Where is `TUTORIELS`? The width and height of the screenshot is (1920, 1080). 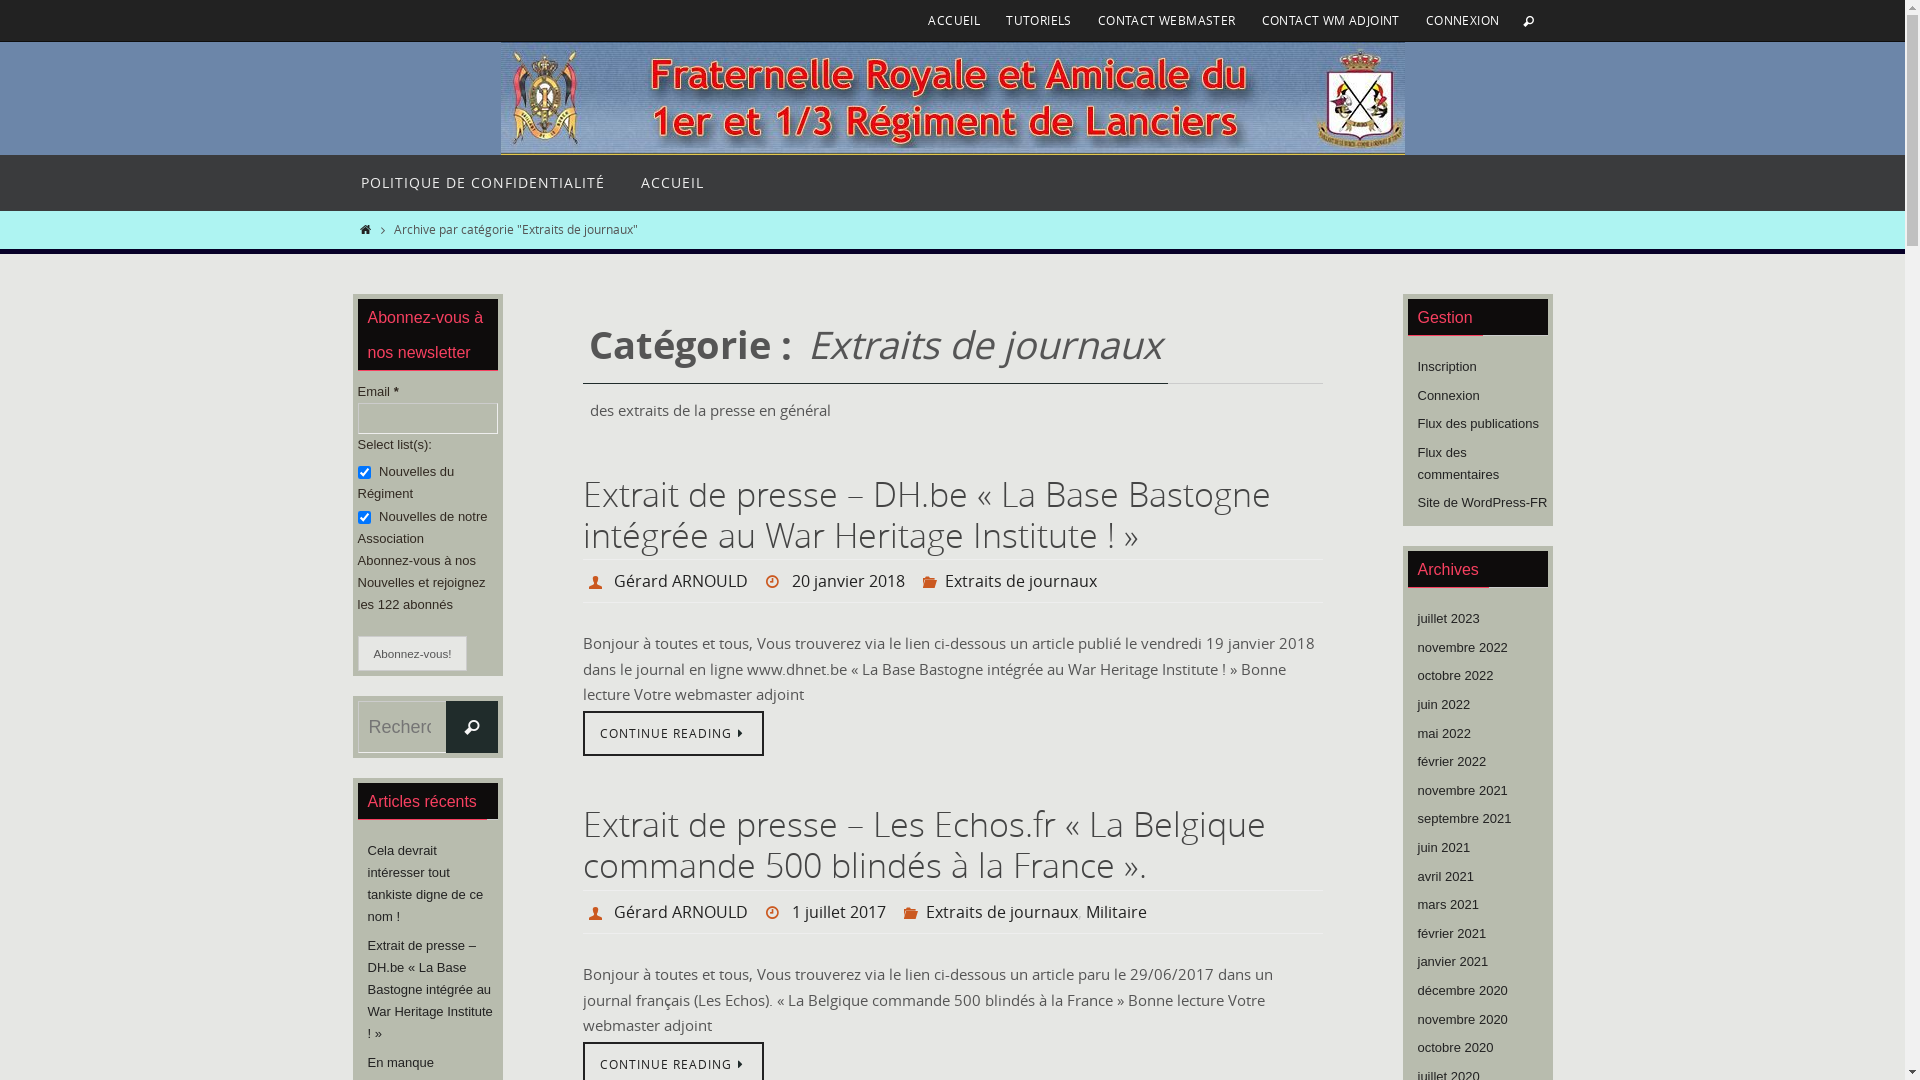 TUTORIELS is located at coordinates (1039, 20).